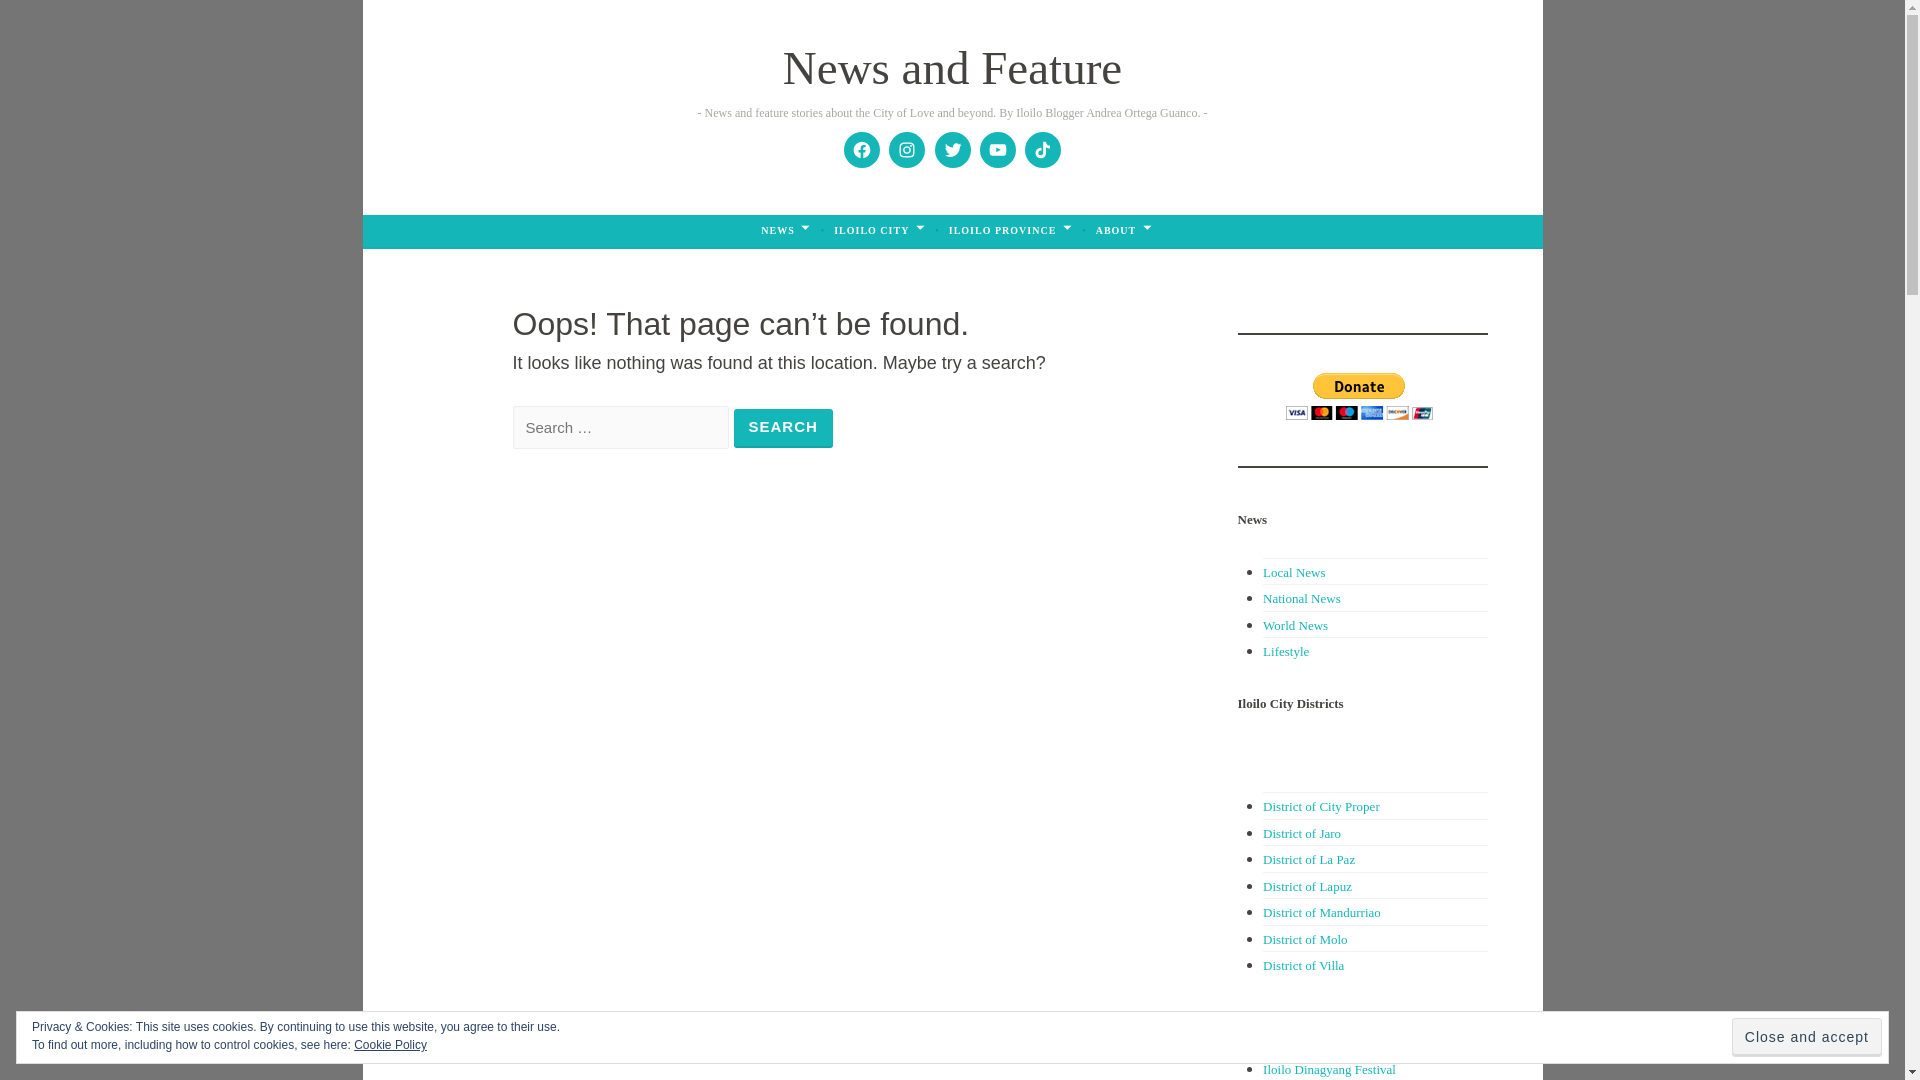  I want to click on NEWS, so click(785, 231).